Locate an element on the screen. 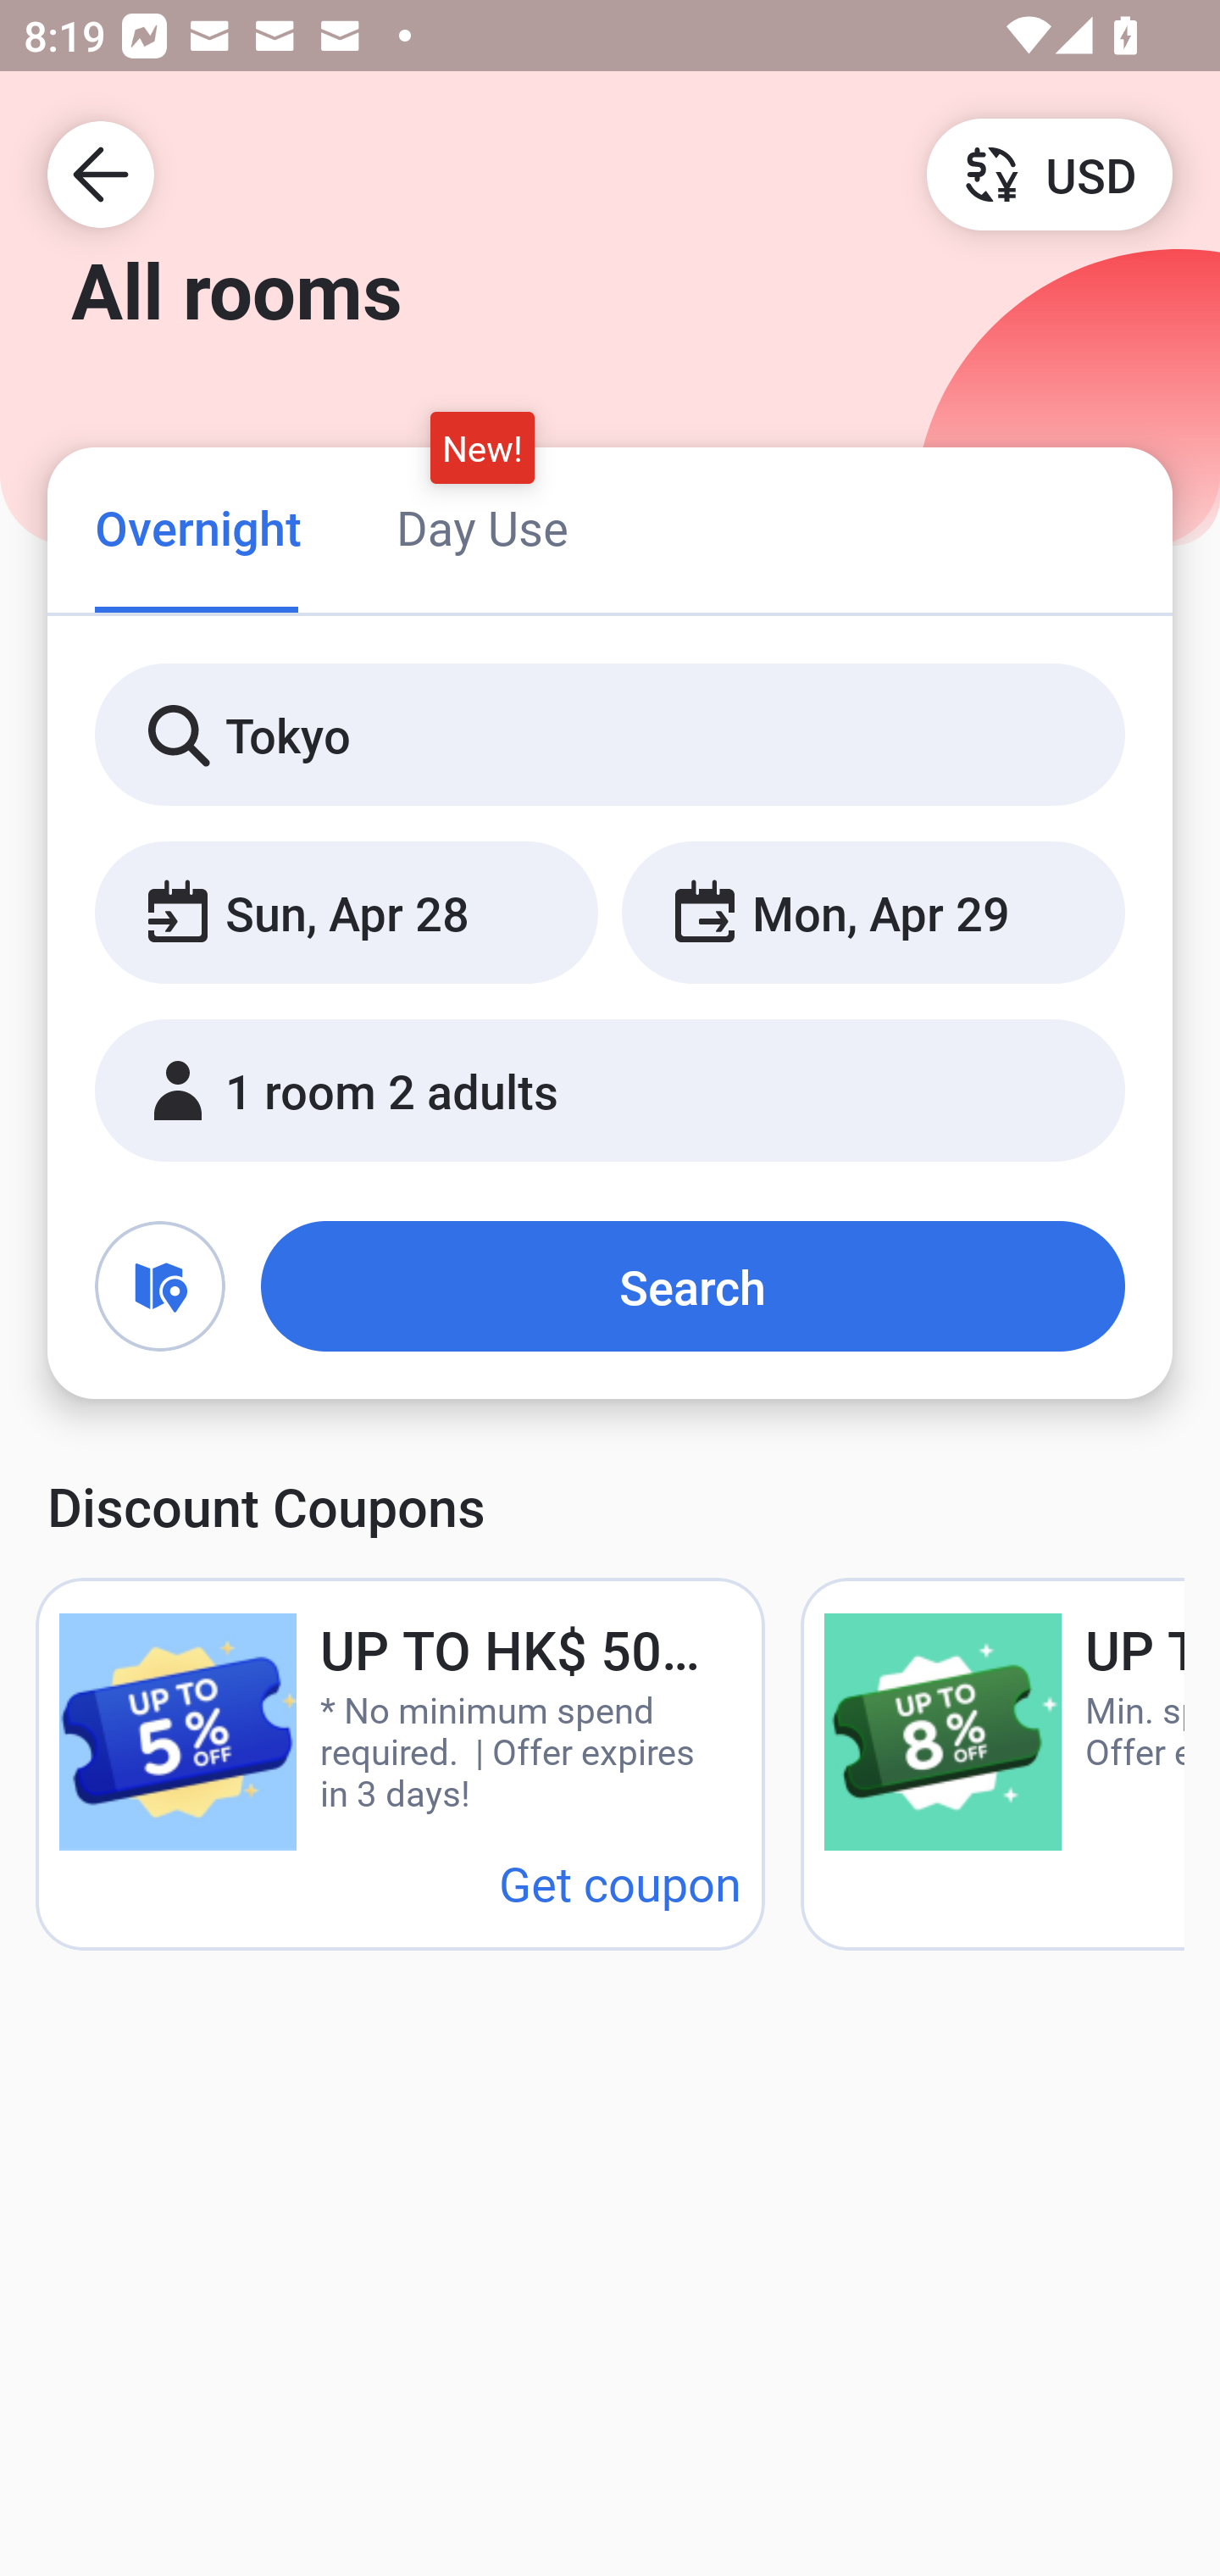  New! is located at coordinates (483, 447).